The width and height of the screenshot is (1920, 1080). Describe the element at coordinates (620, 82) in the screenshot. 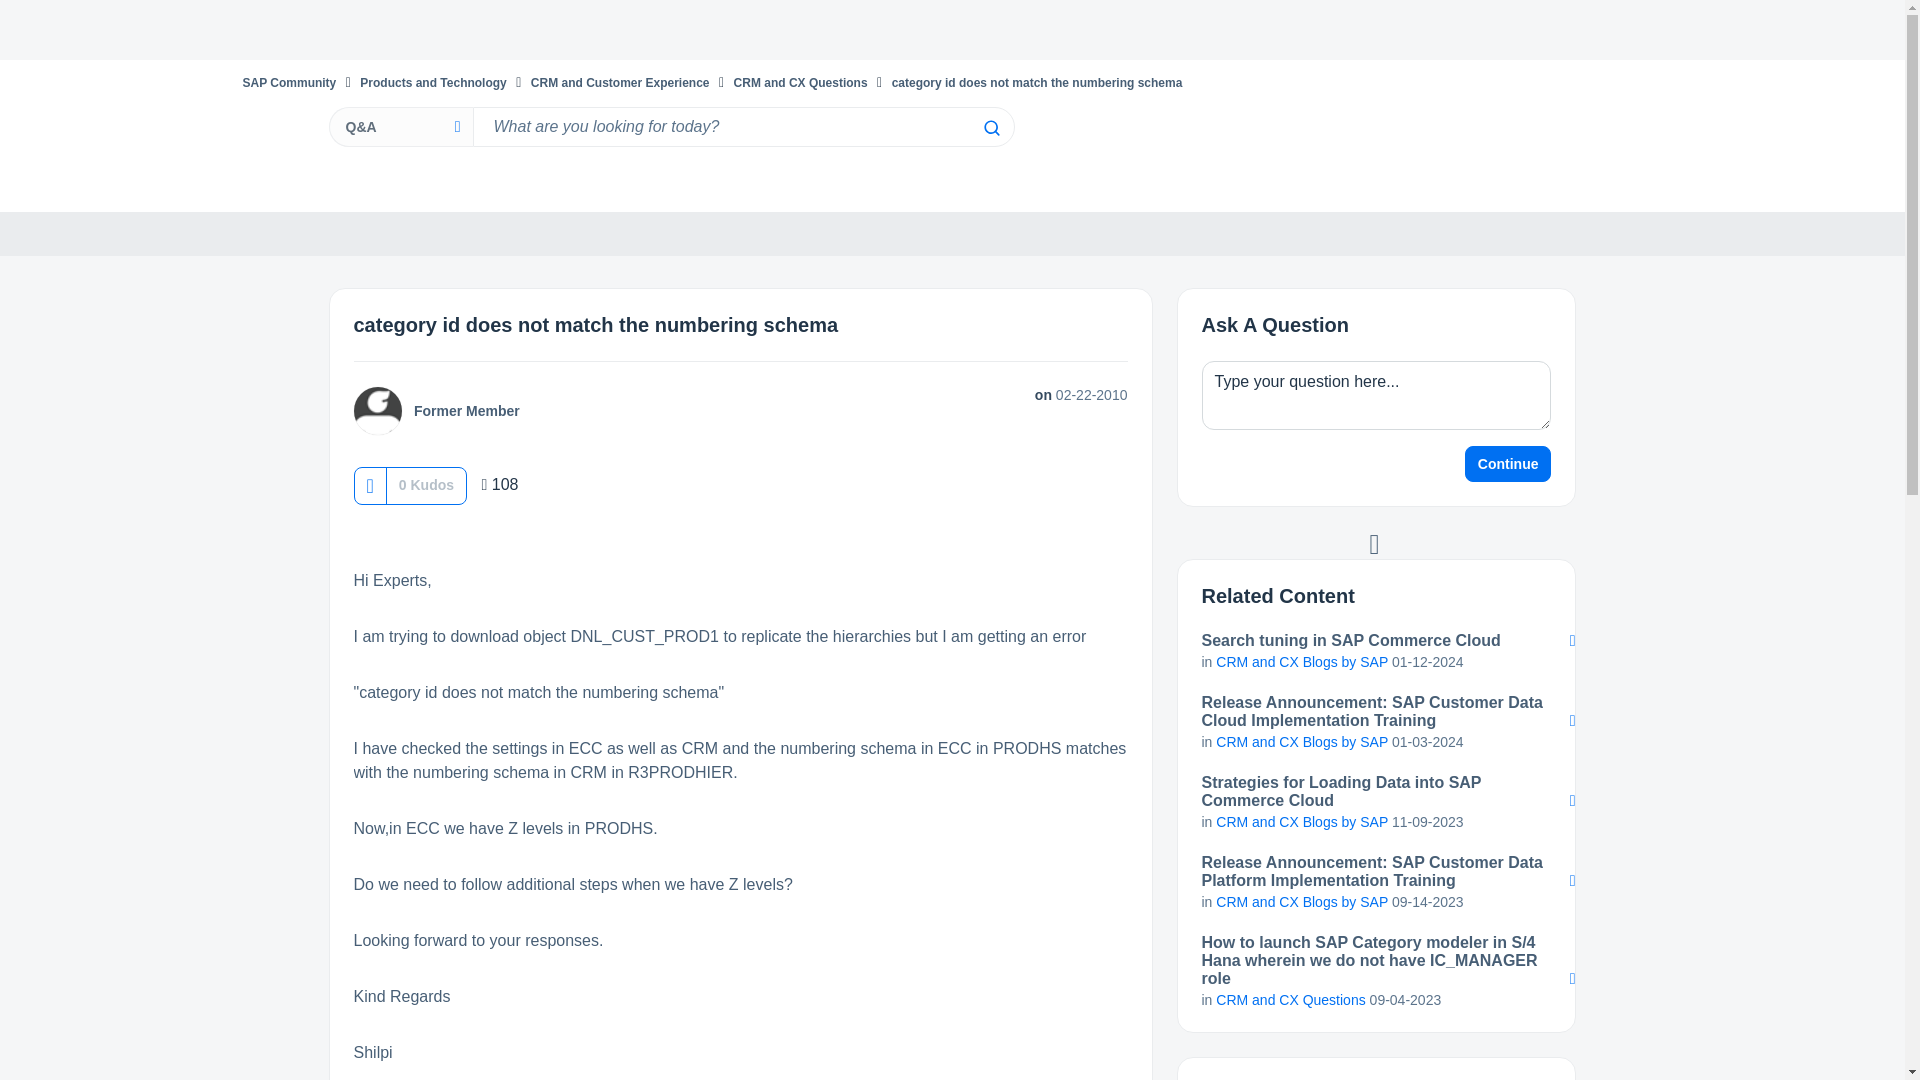

I see `CRM and Customer Experience` at that location.